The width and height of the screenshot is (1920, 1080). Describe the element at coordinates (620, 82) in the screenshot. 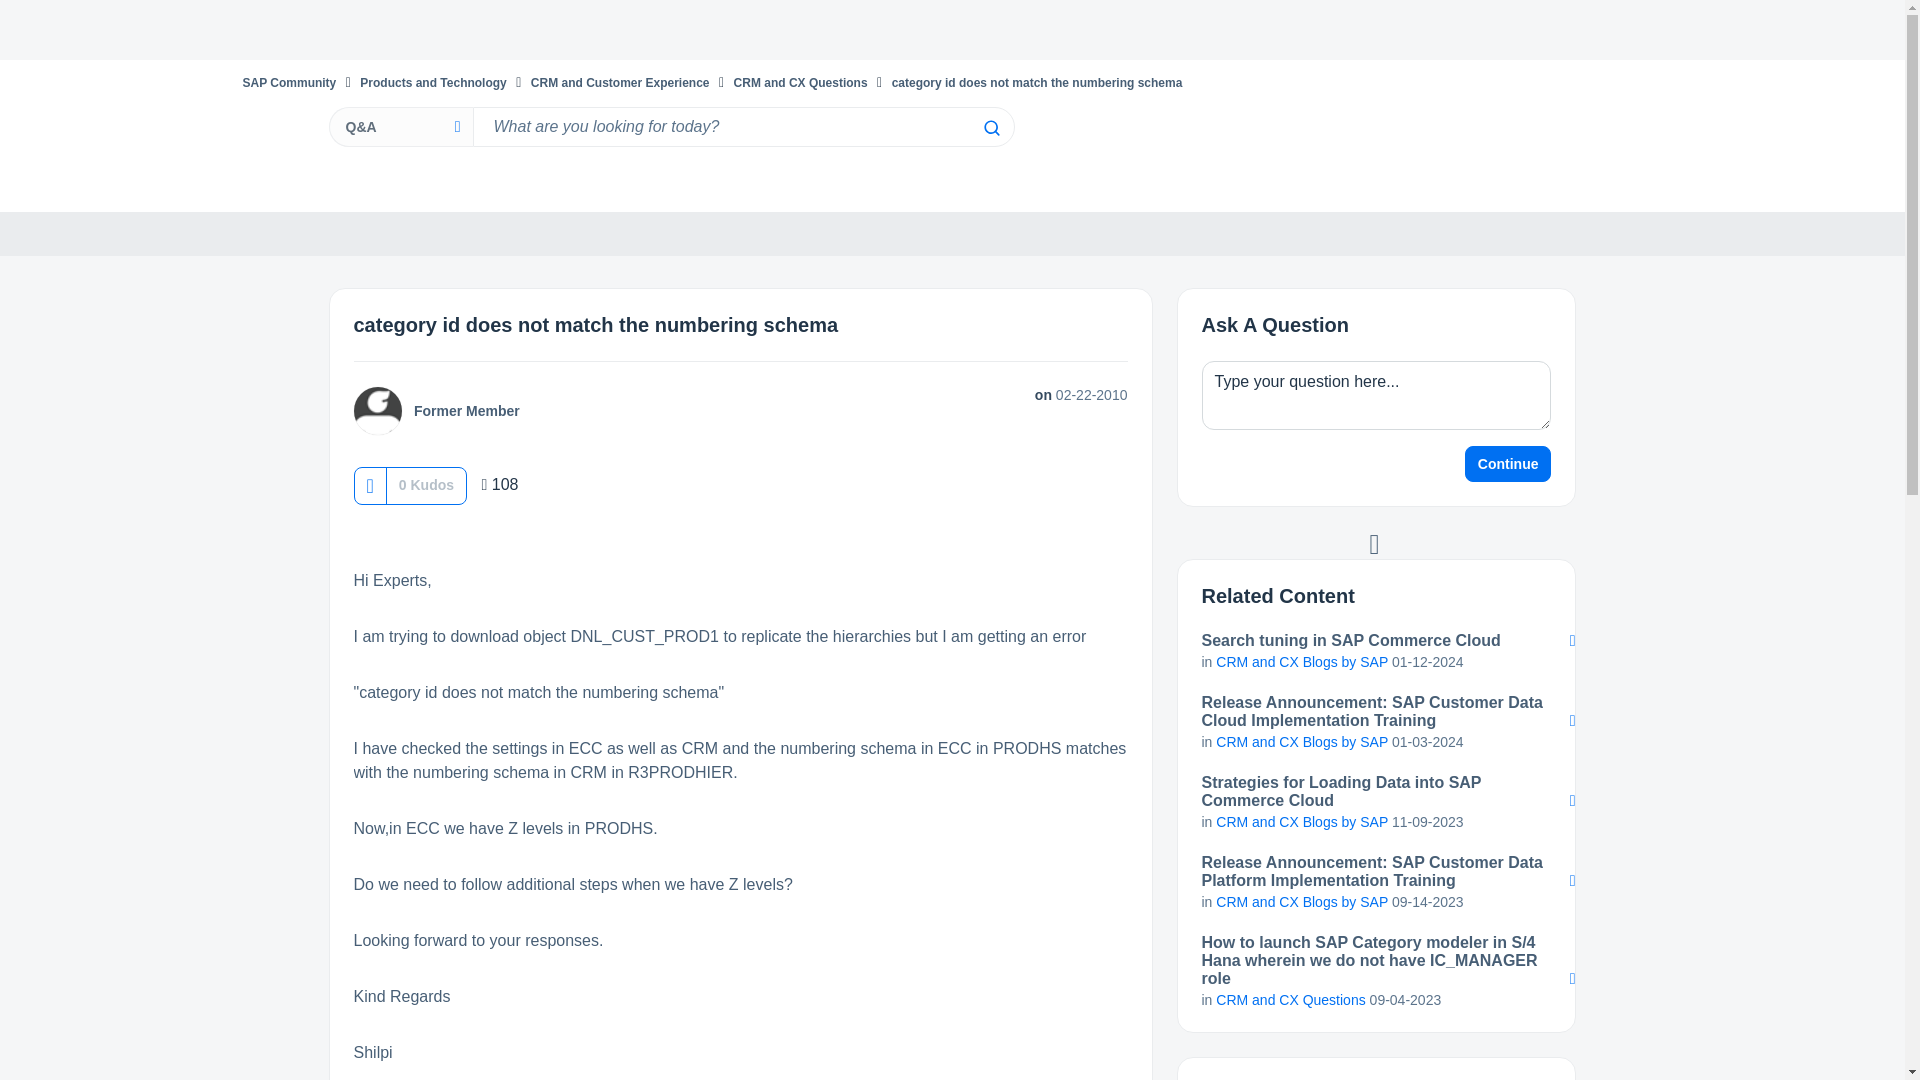

I see `CRM and Customer Experience` at that location.